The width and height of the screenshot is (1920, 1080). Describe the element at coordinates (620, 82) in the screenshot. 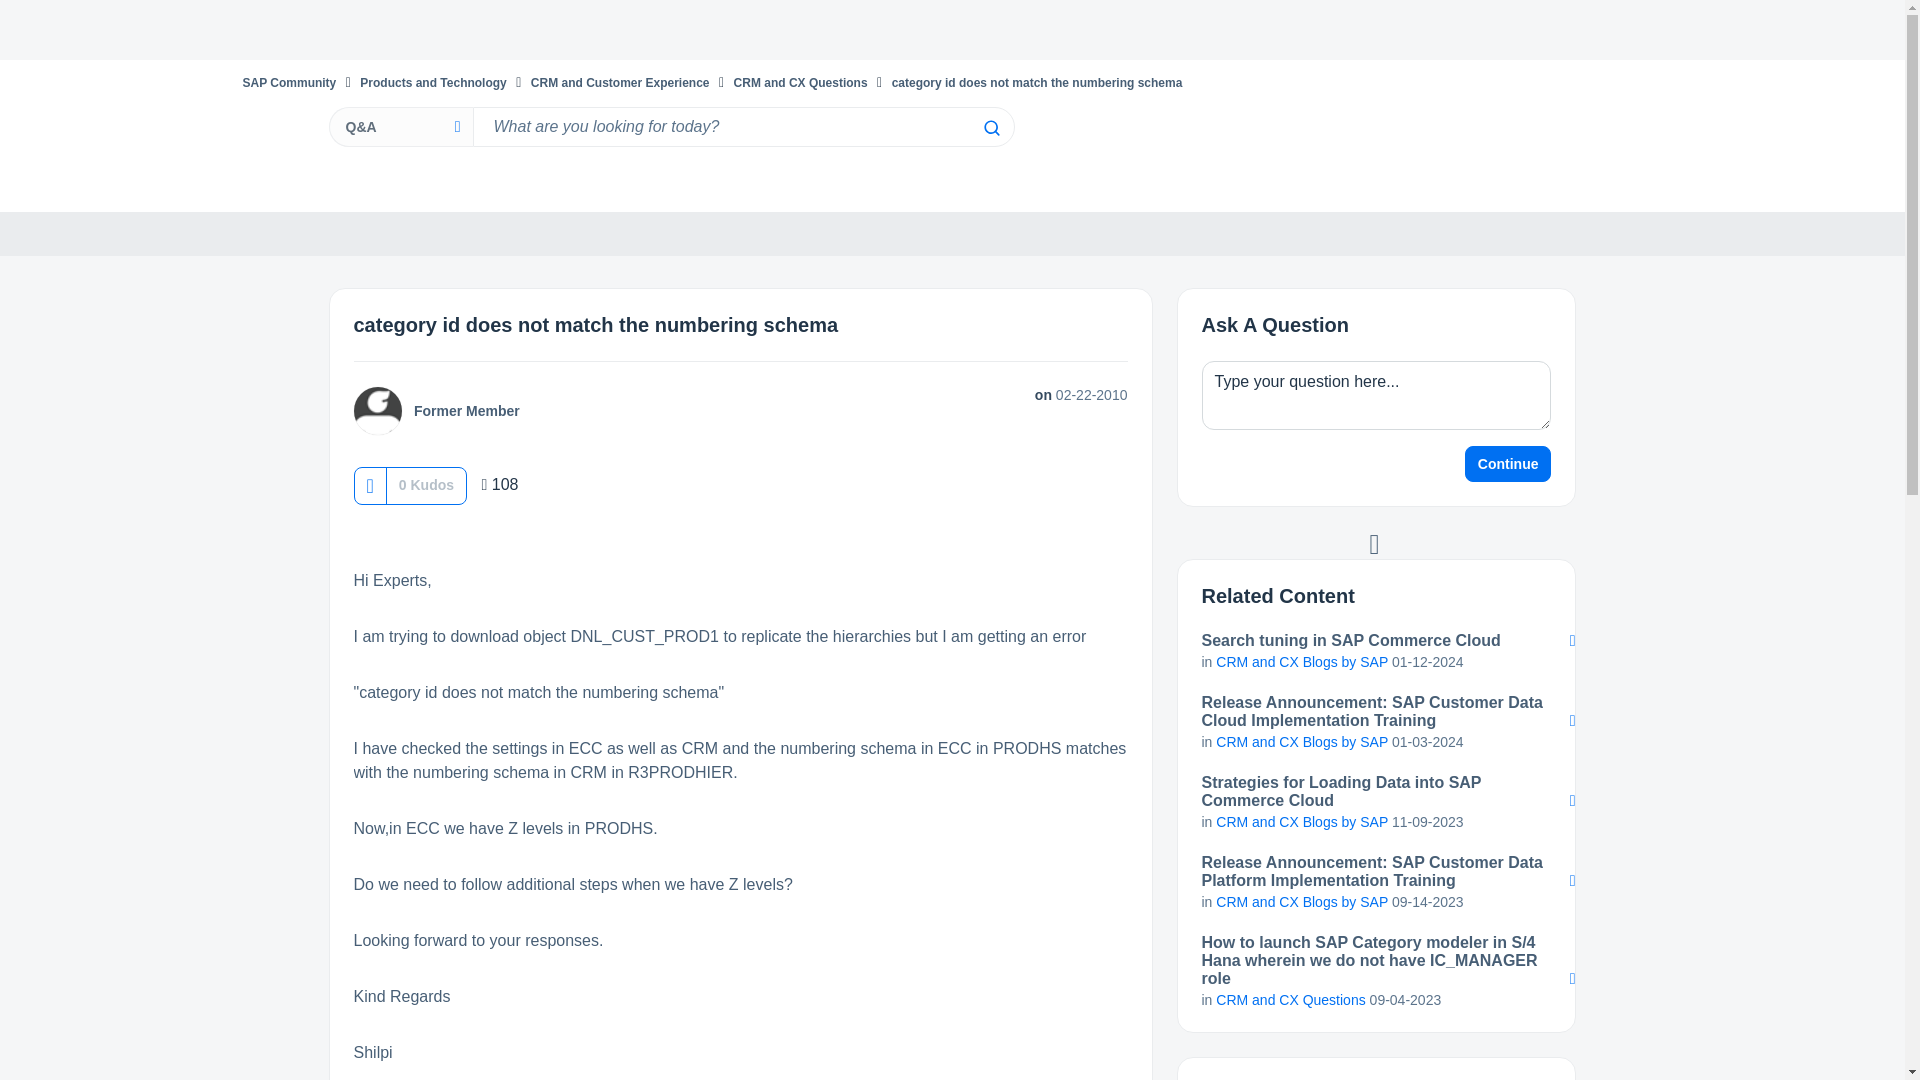

I see `CRM and Customer Experience` at that location.